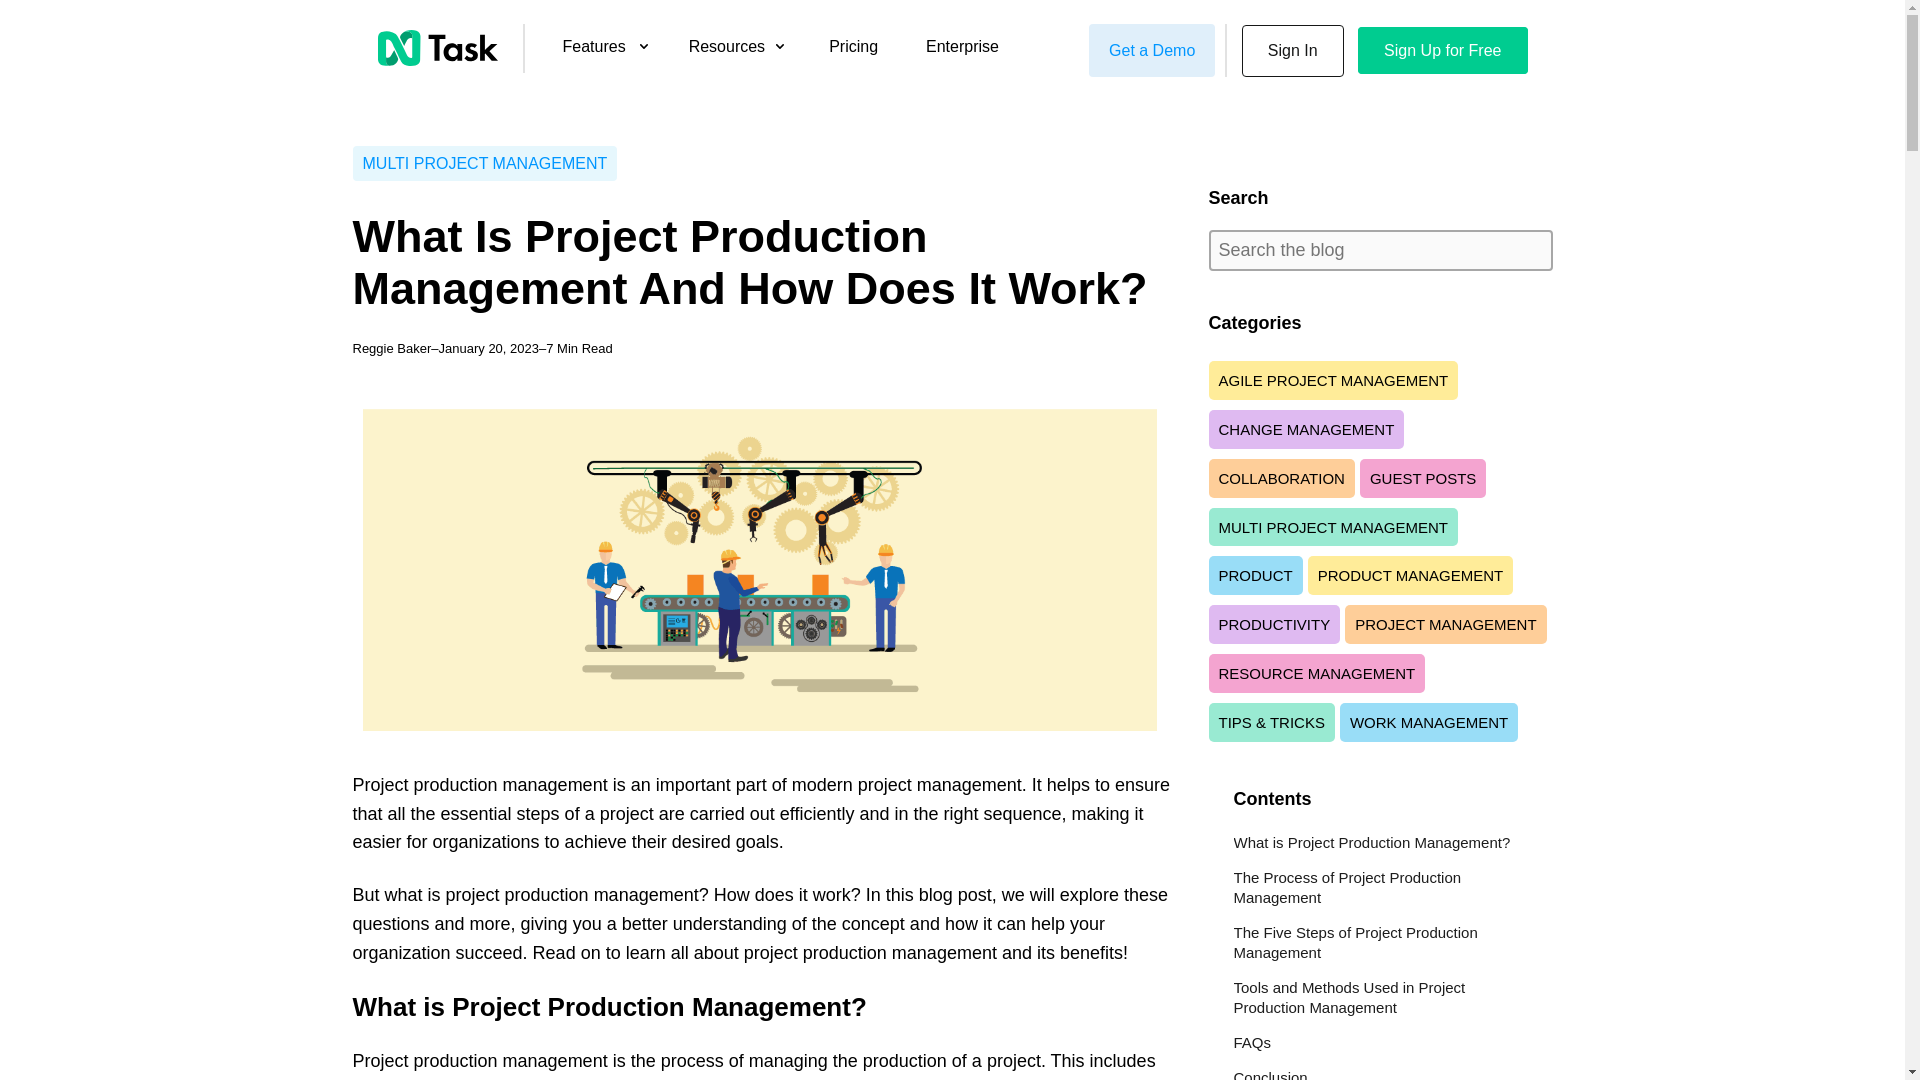 Image resolution: width=1920 pixels, height=1080 pixels. Describe the element at coordinates (484, 163) in the screenshot. I see `MULTI PROJECT MANAGEMENT` at that location.